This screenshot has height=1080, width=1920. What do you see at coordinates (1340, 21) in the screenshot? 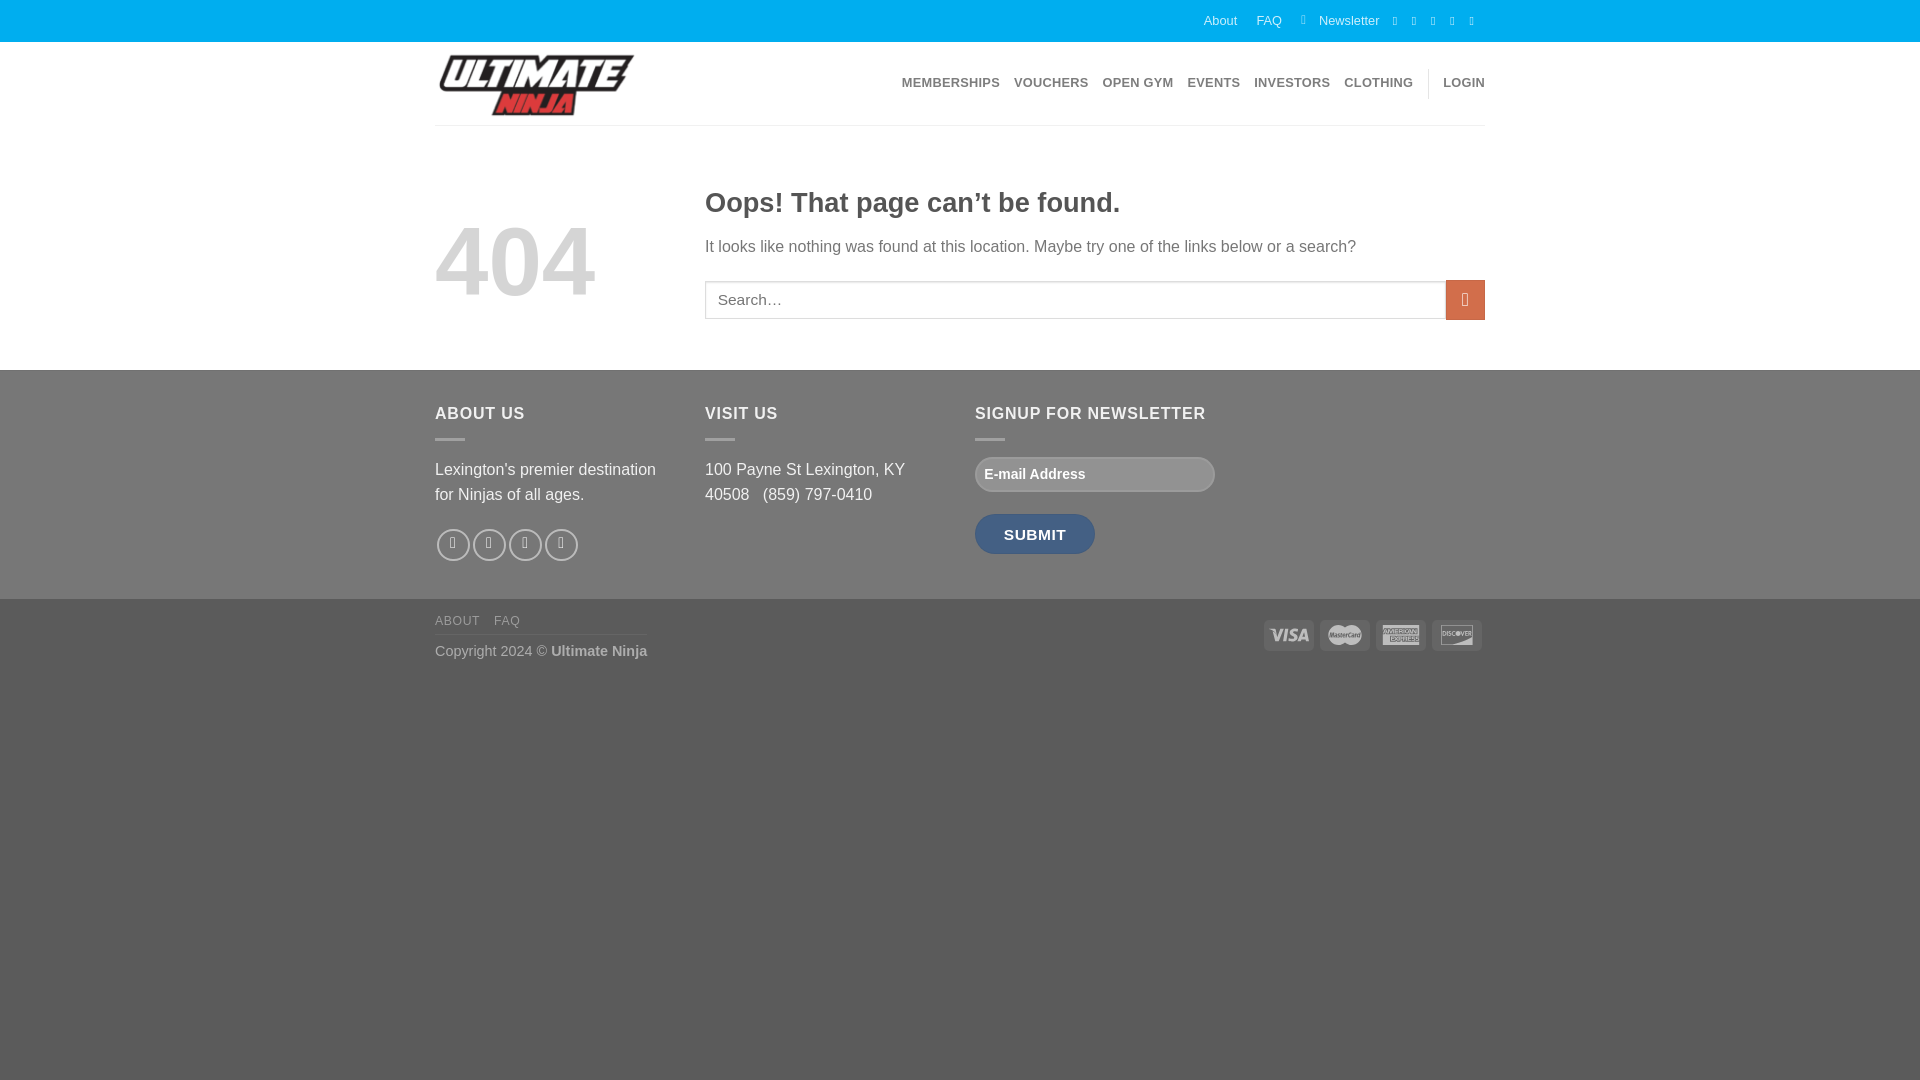
I see `Newsletter` at bounding box center [1340, 21].